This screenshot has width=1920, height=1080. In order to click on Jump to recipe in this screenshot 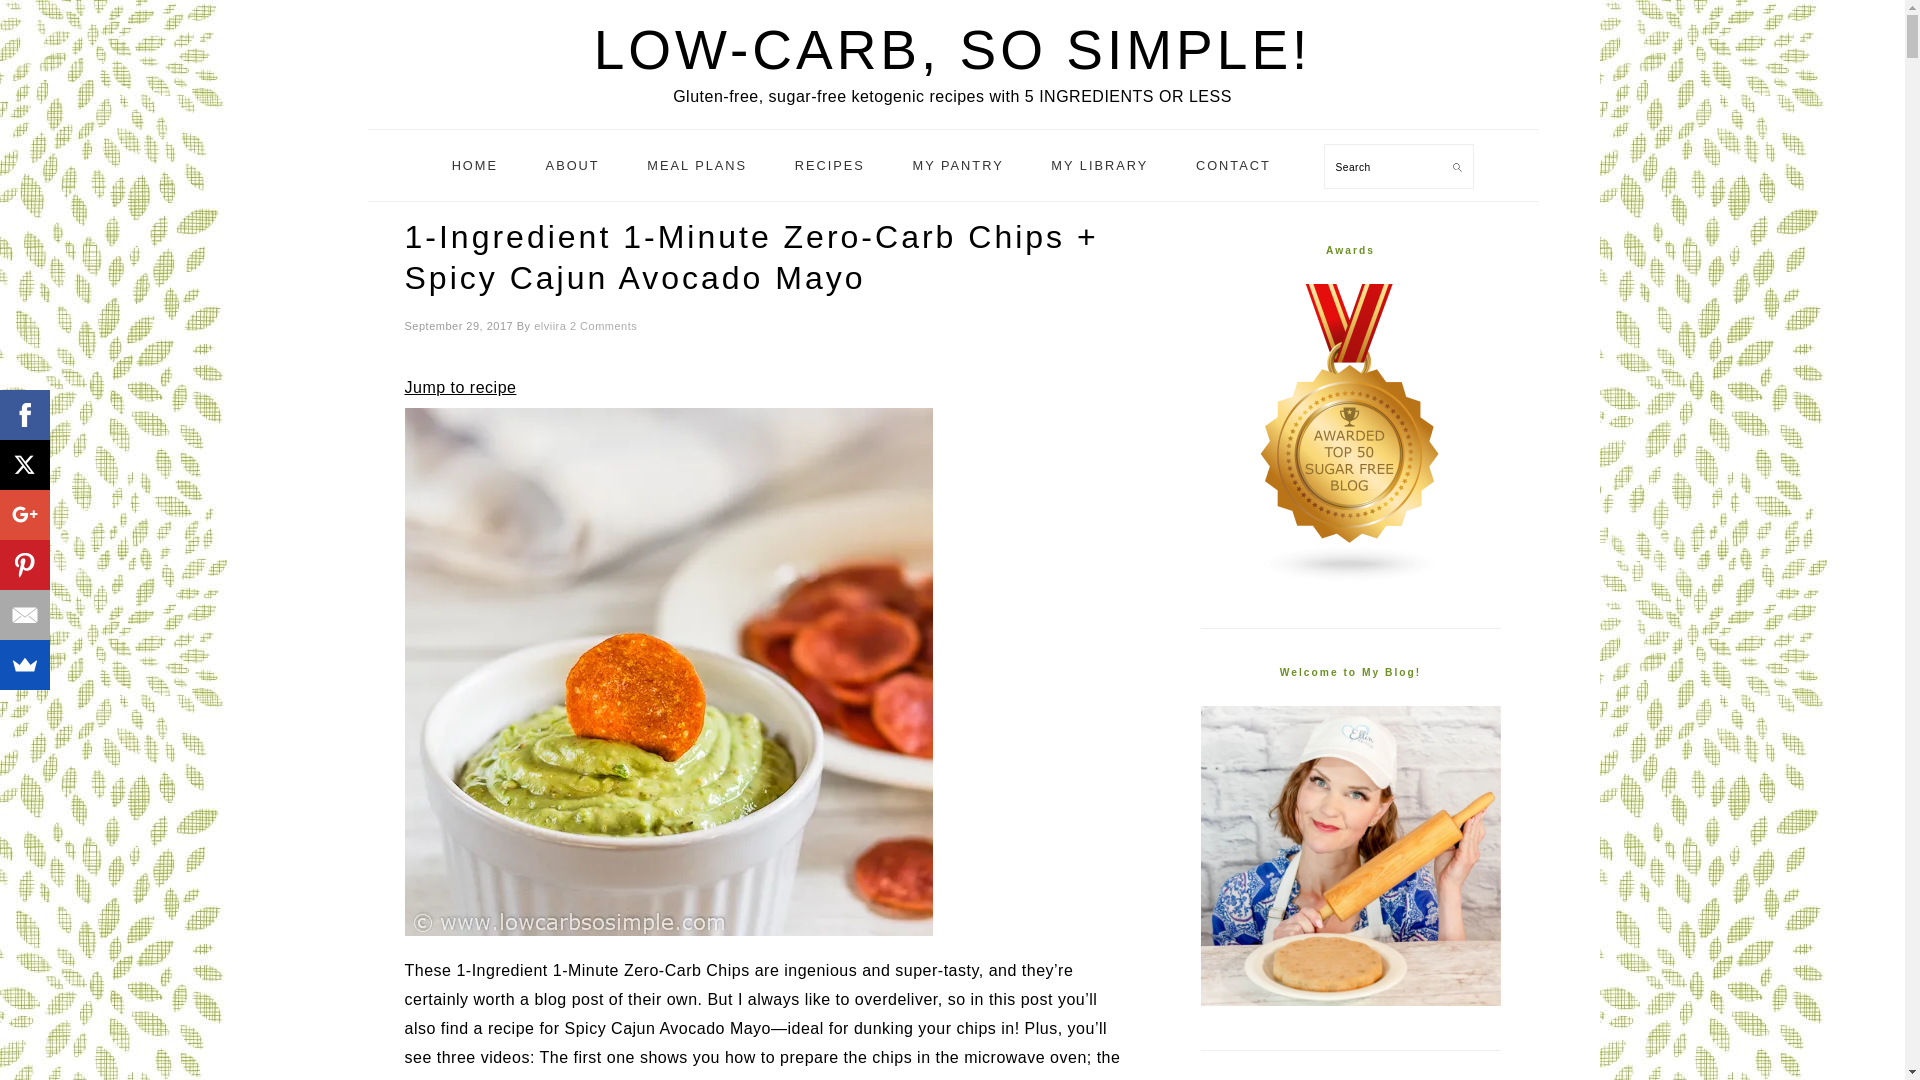, I will do `click(460, 388)`.